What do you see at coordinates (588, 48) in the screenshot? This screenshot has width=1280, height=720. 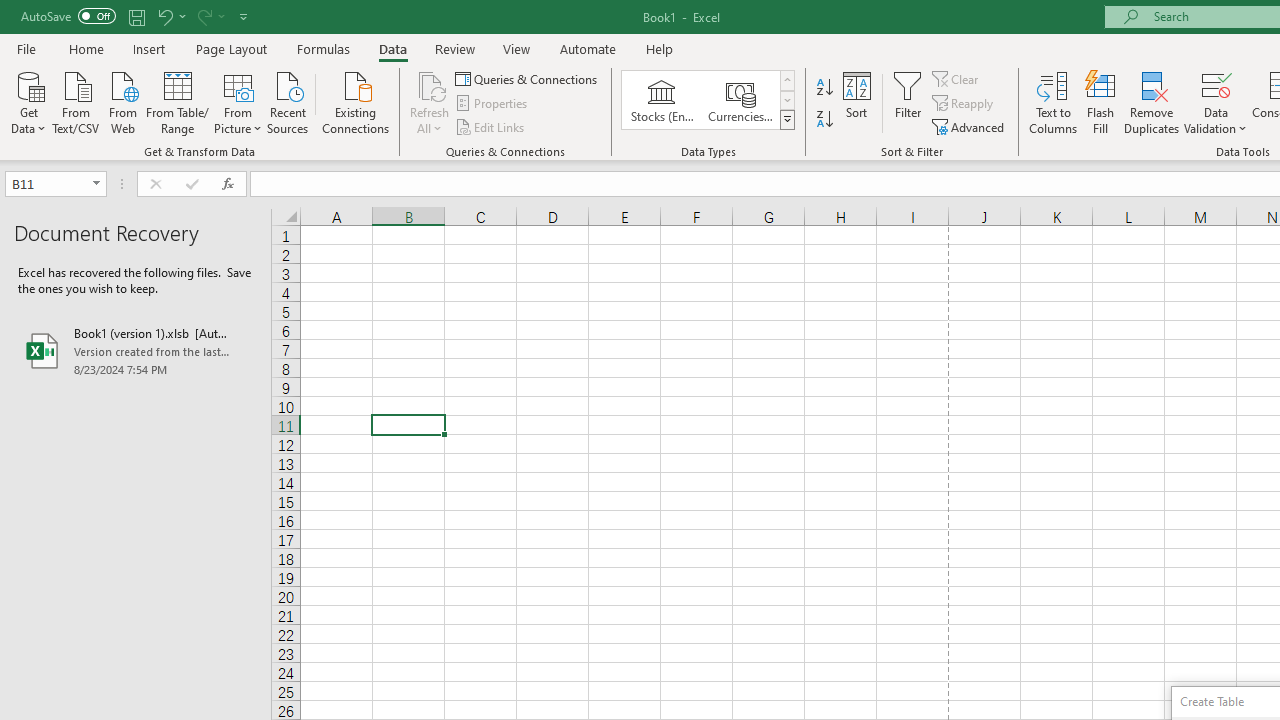 I see `Automate` at bounding box center [588, 48].